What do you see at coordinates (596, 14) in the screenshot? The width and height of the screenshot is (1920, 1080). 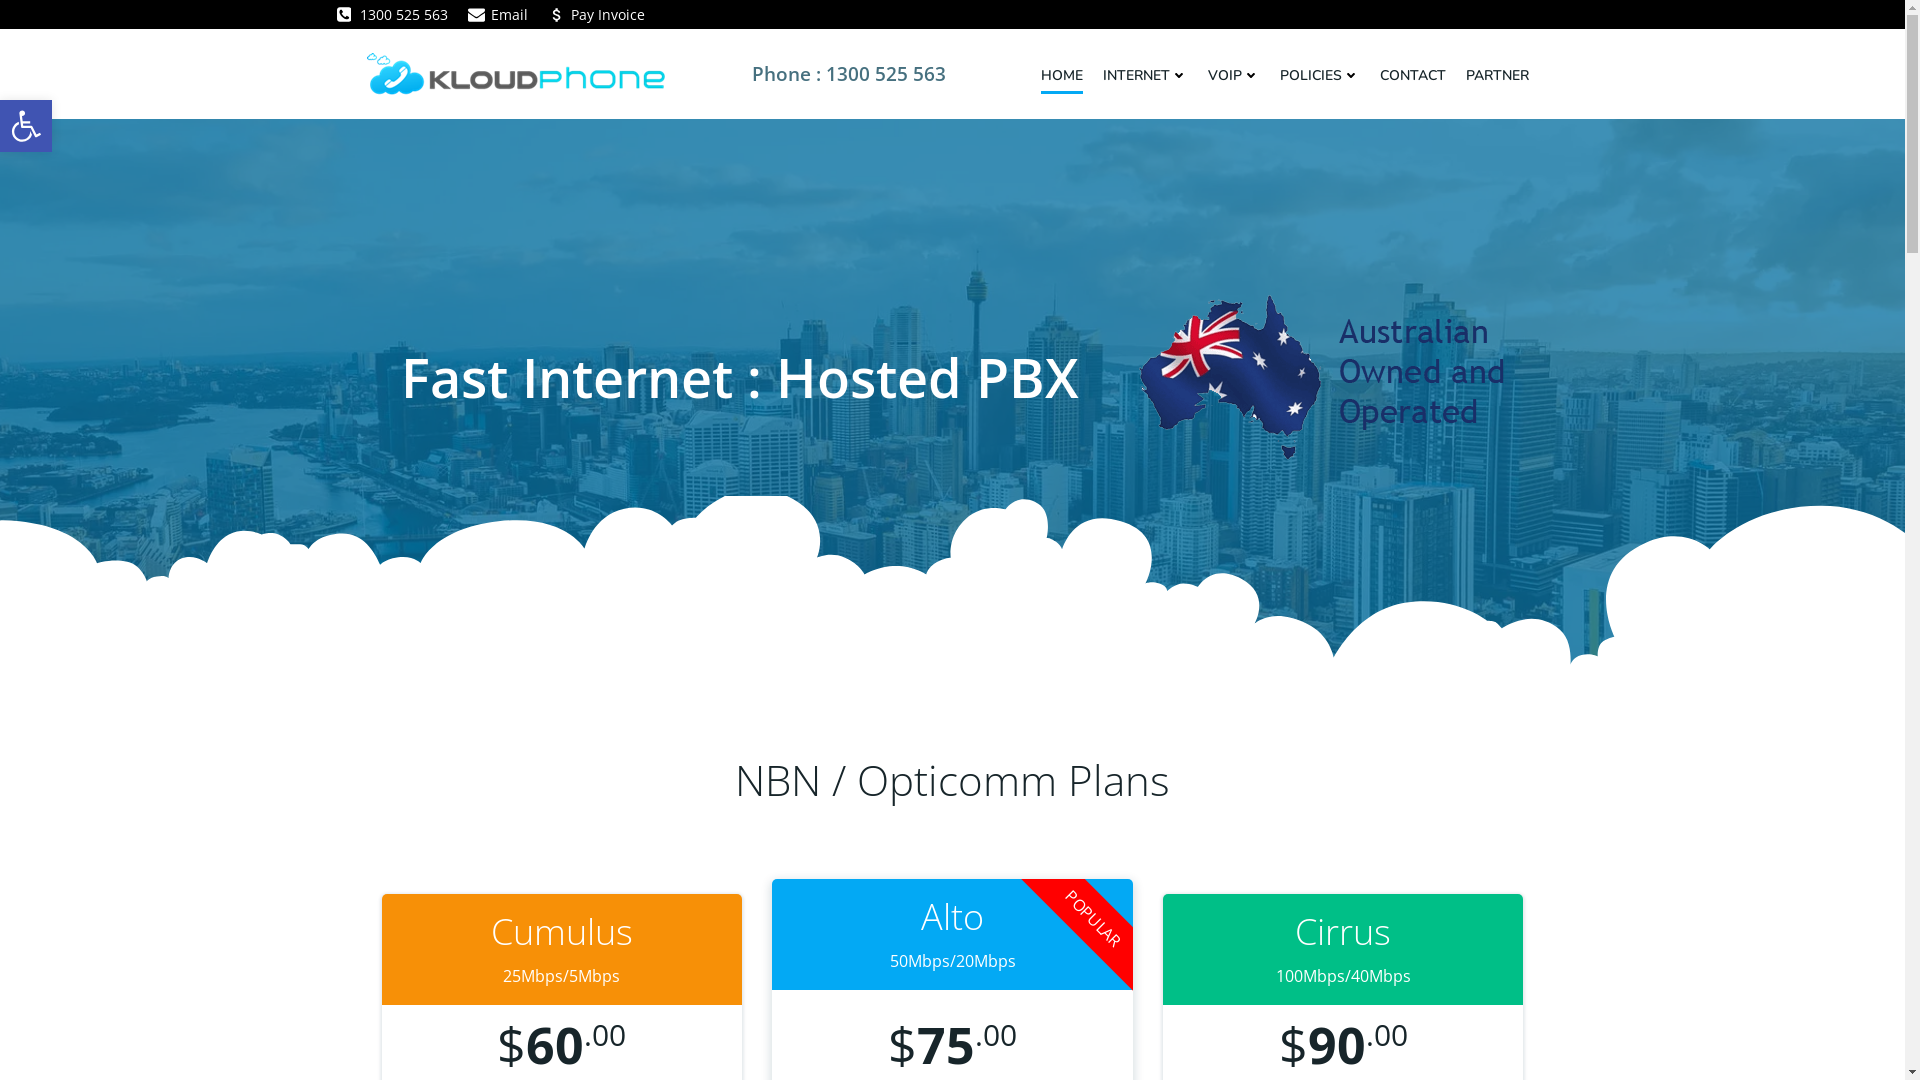 I see `Pay Invoice` at bounding box center [596, 14].